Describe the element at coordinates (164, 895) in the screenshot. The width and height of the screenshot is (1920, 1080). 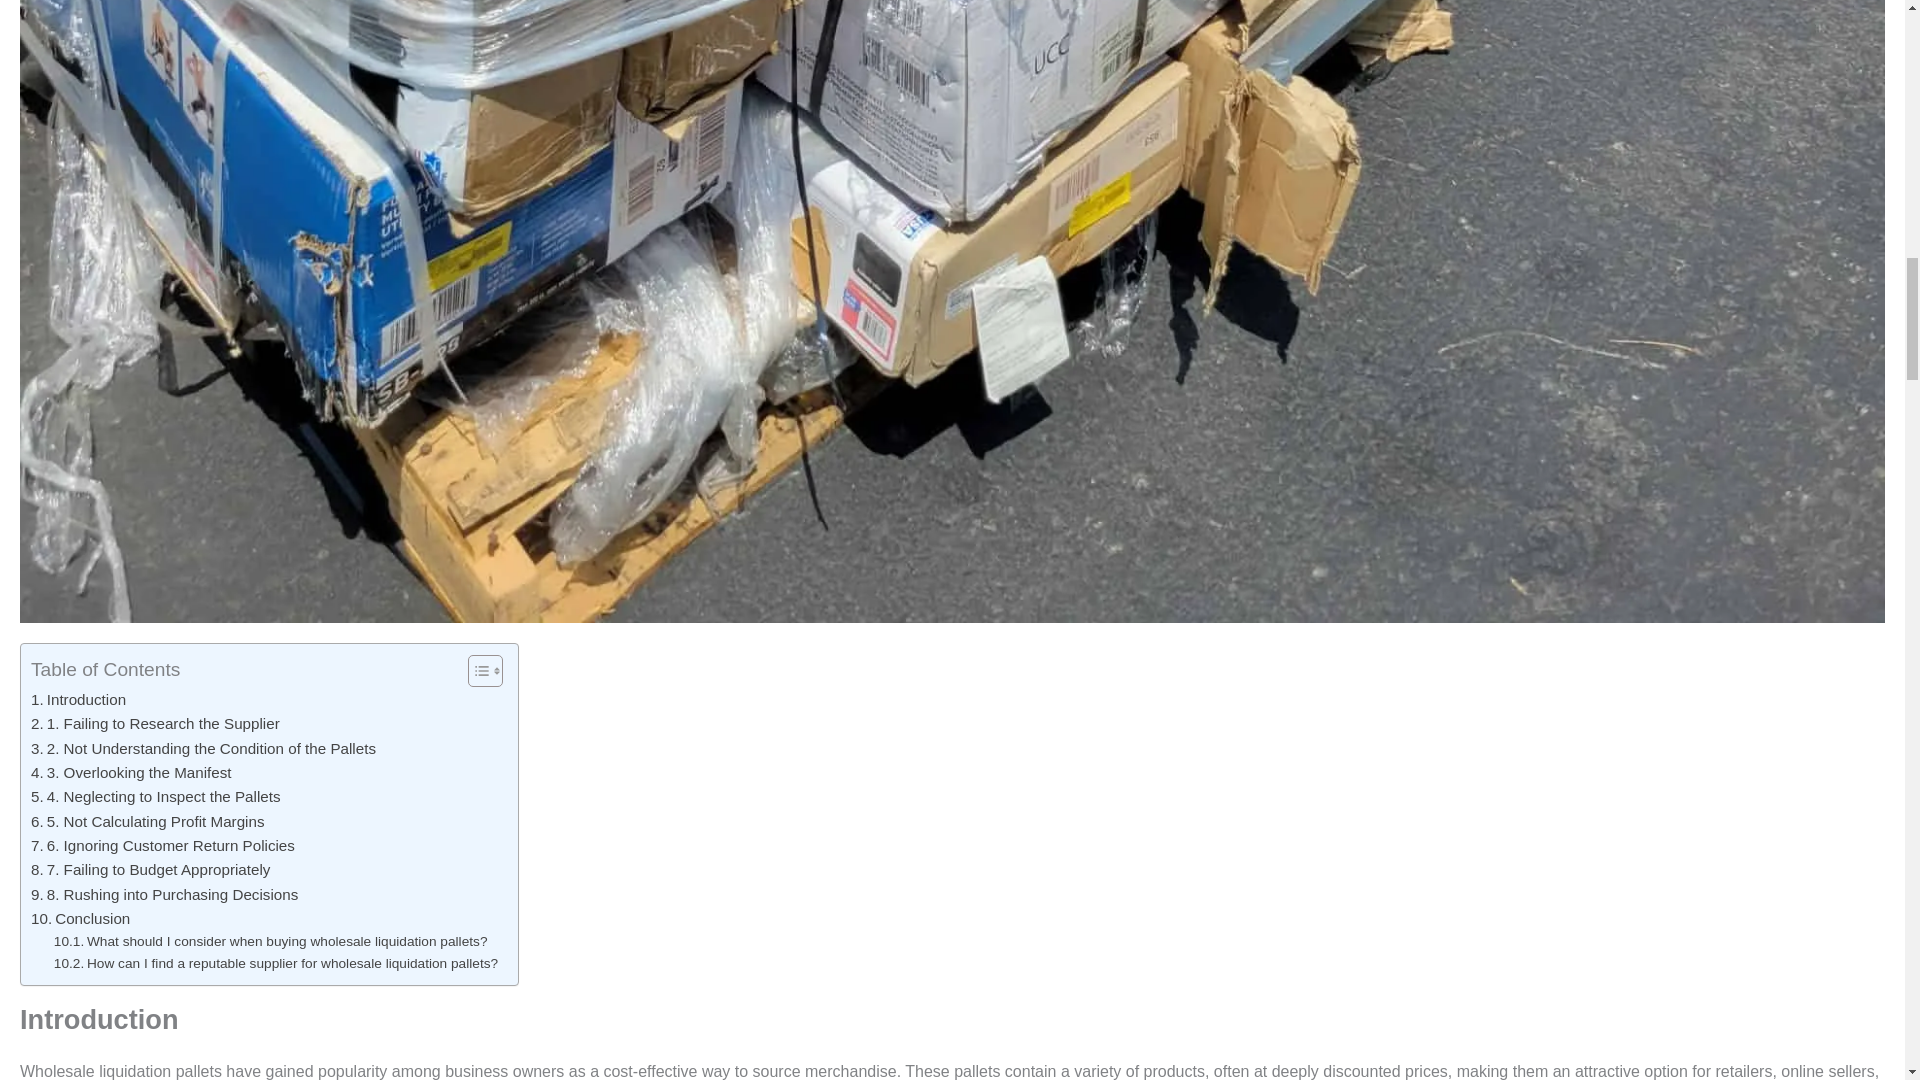
I see `8. Rushing into Purchasing Decisions` at that location.